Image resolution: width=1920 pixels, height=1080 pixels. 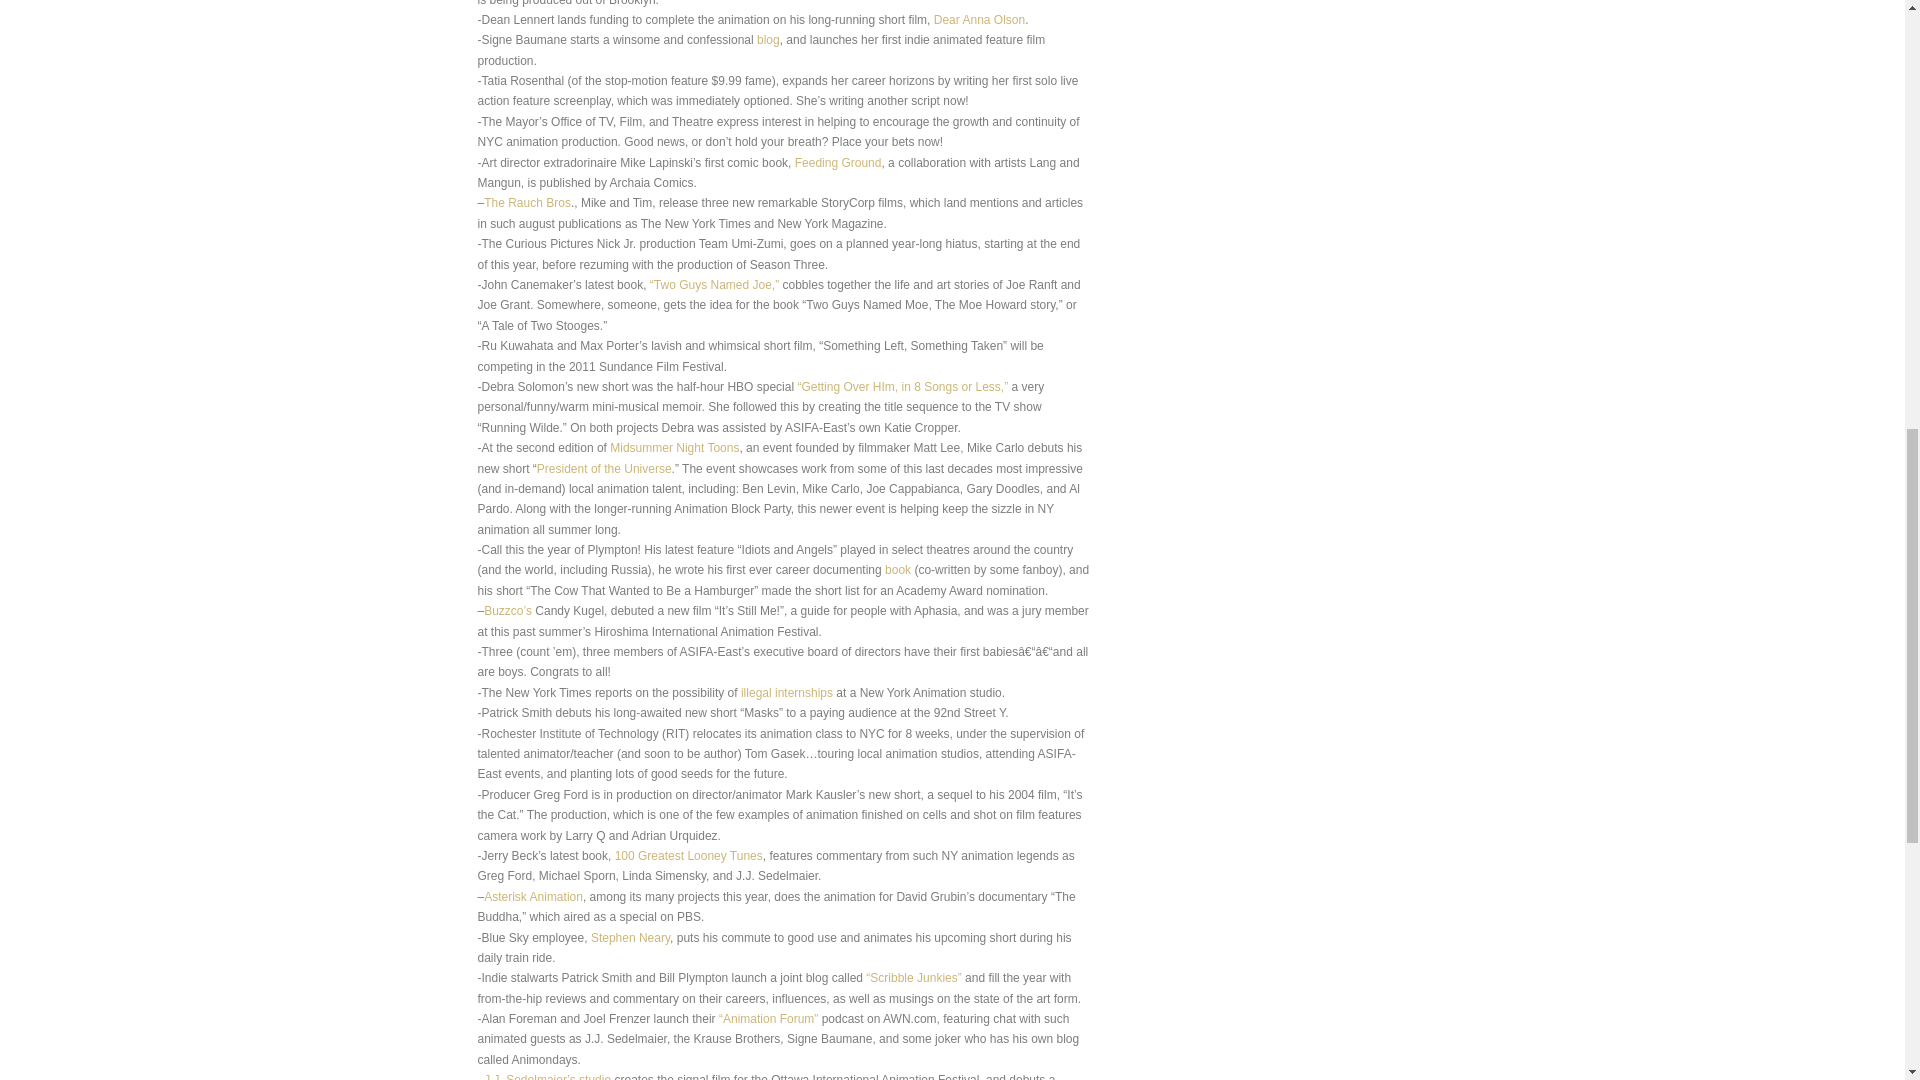 I want to click on Midsummer Night Toons, so click(x=674, y=447).